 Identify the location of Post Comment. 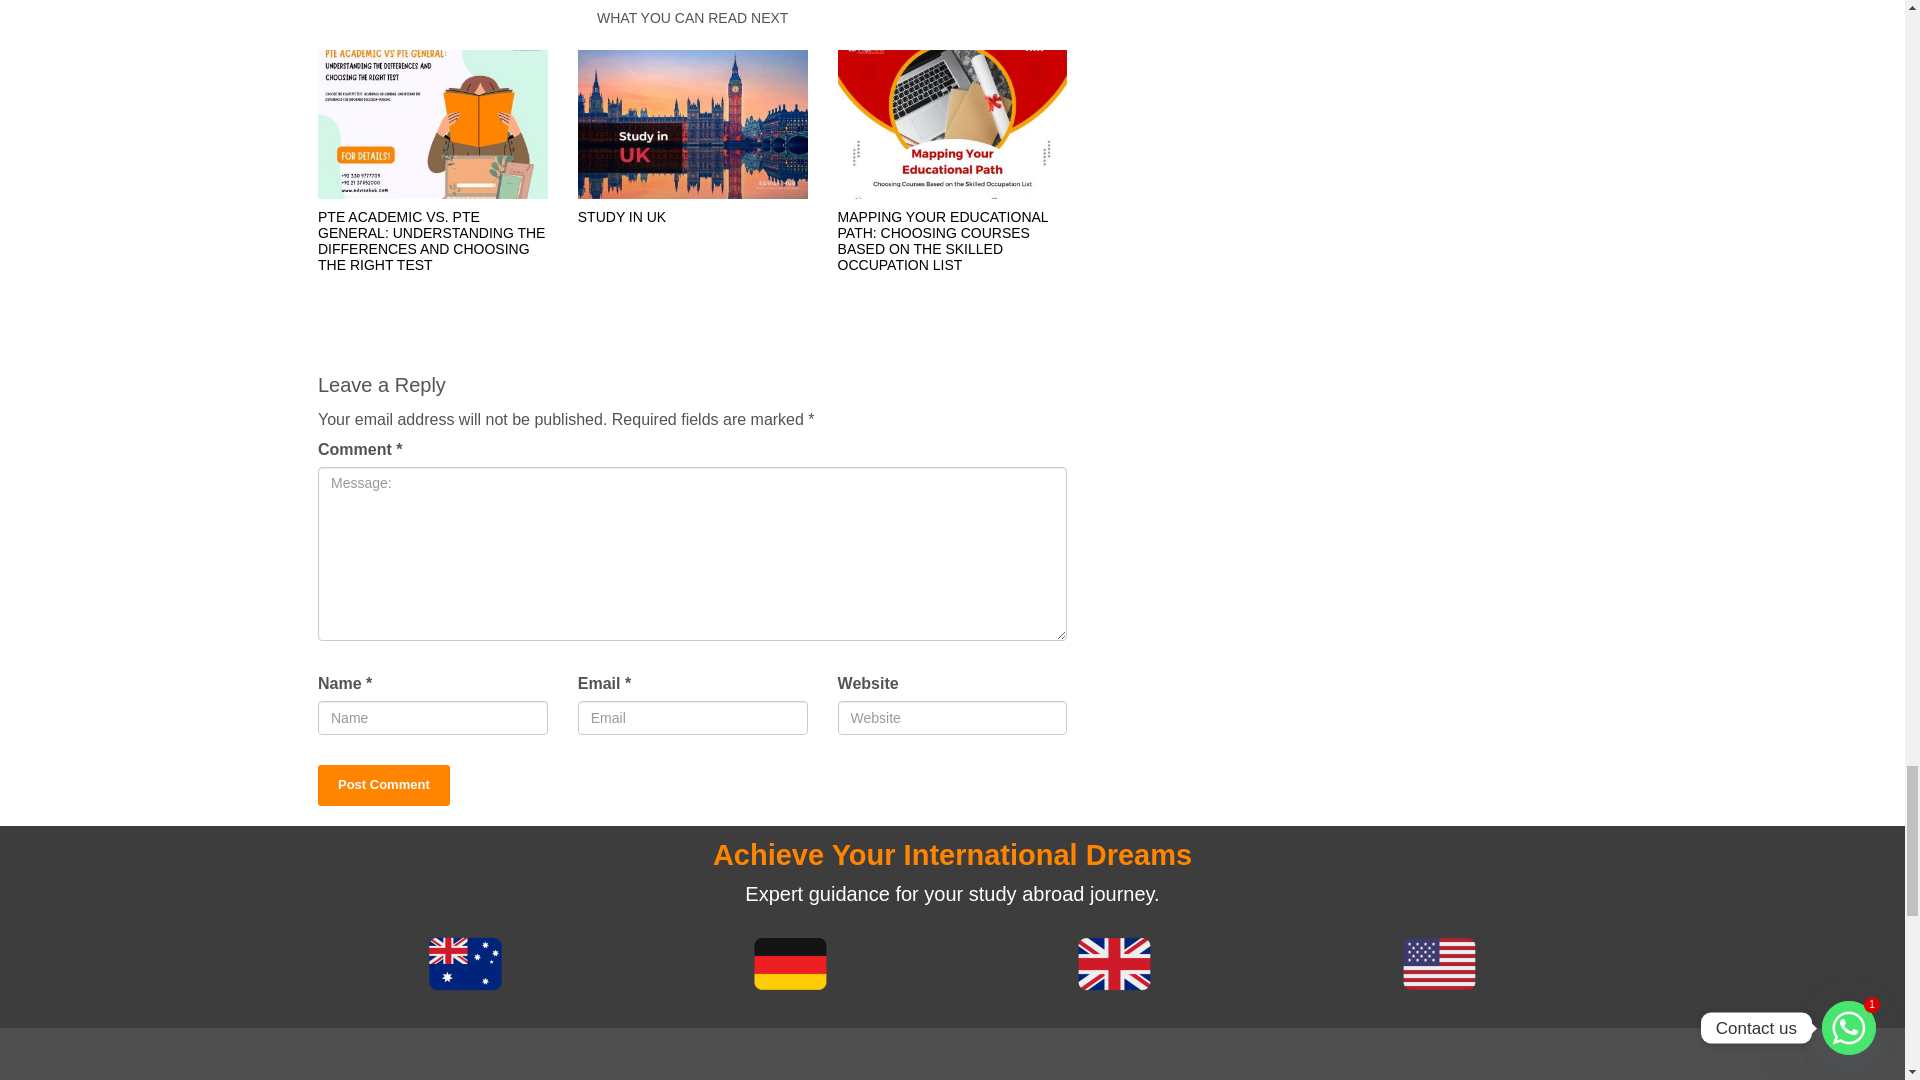
(384, 784).